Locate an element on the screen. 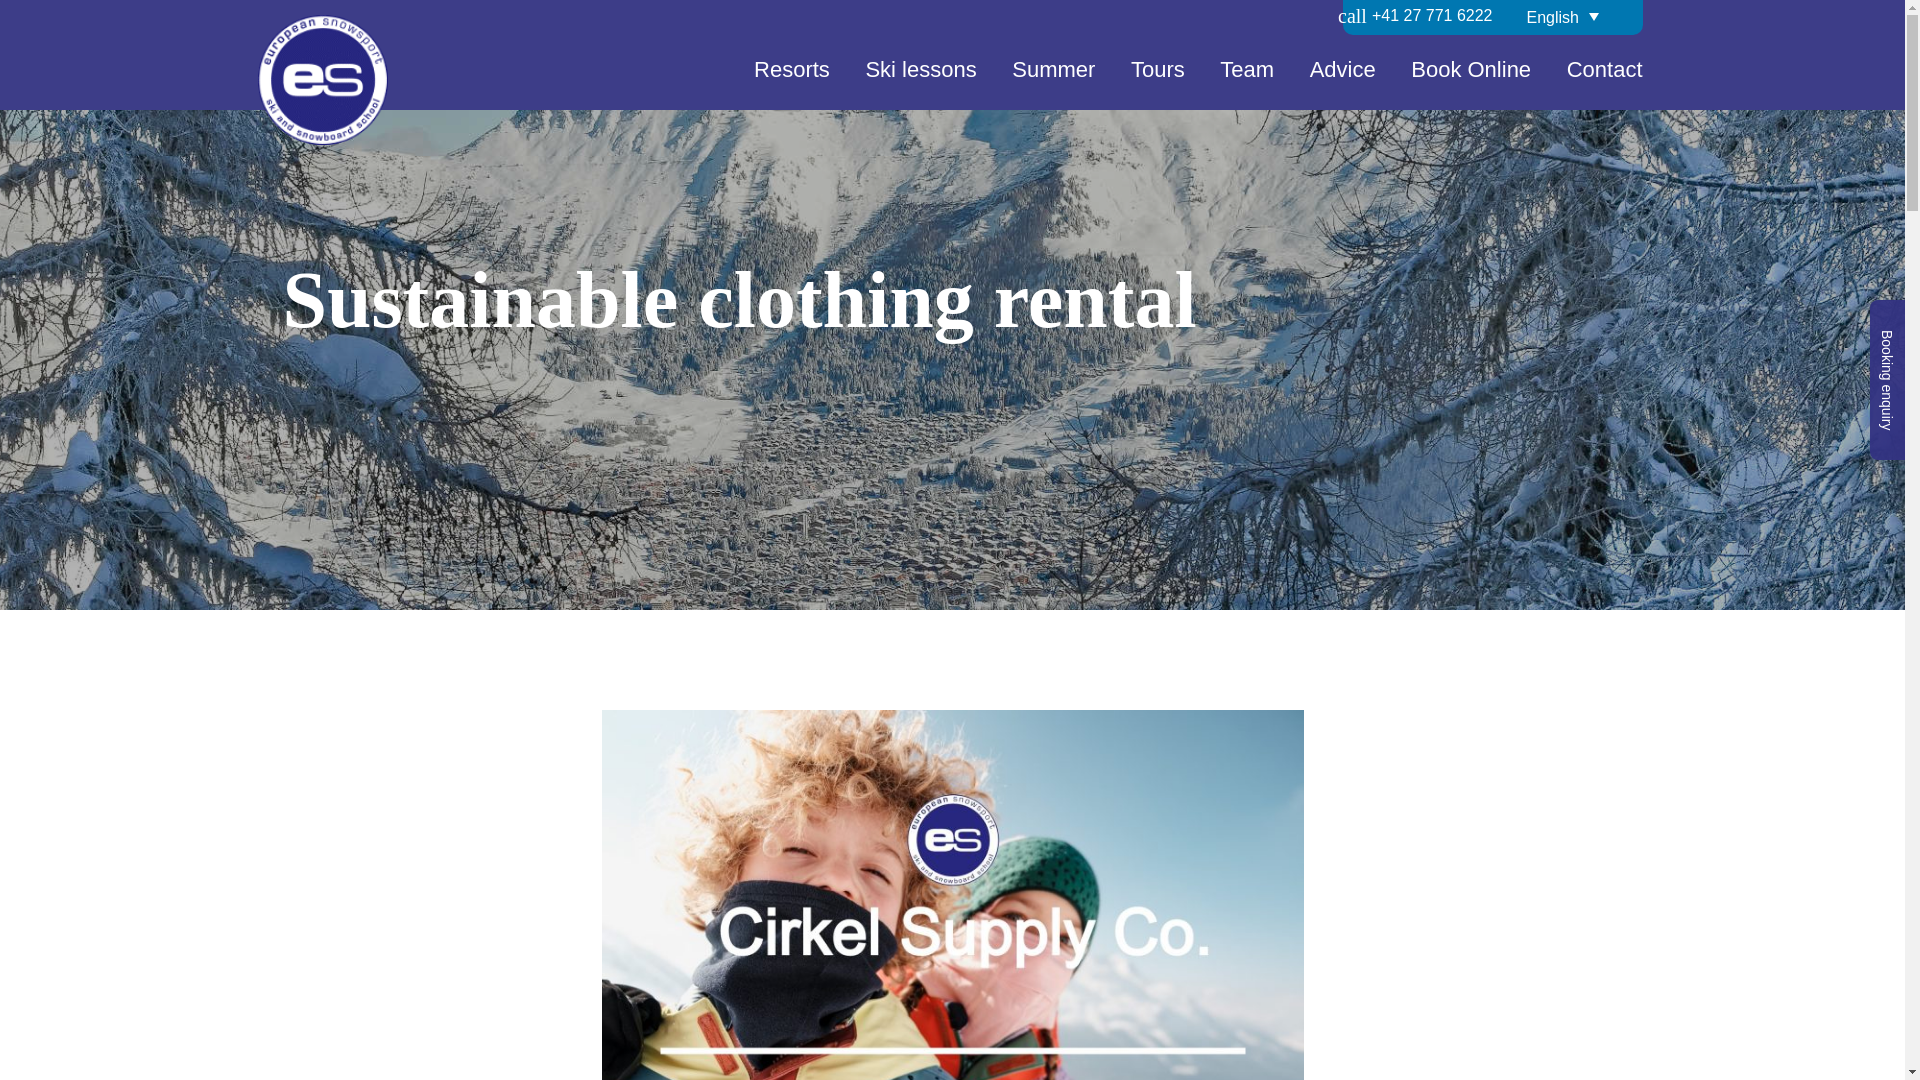 The image size is (1920, 1080). Resorts is located at coordinates (792, 78).